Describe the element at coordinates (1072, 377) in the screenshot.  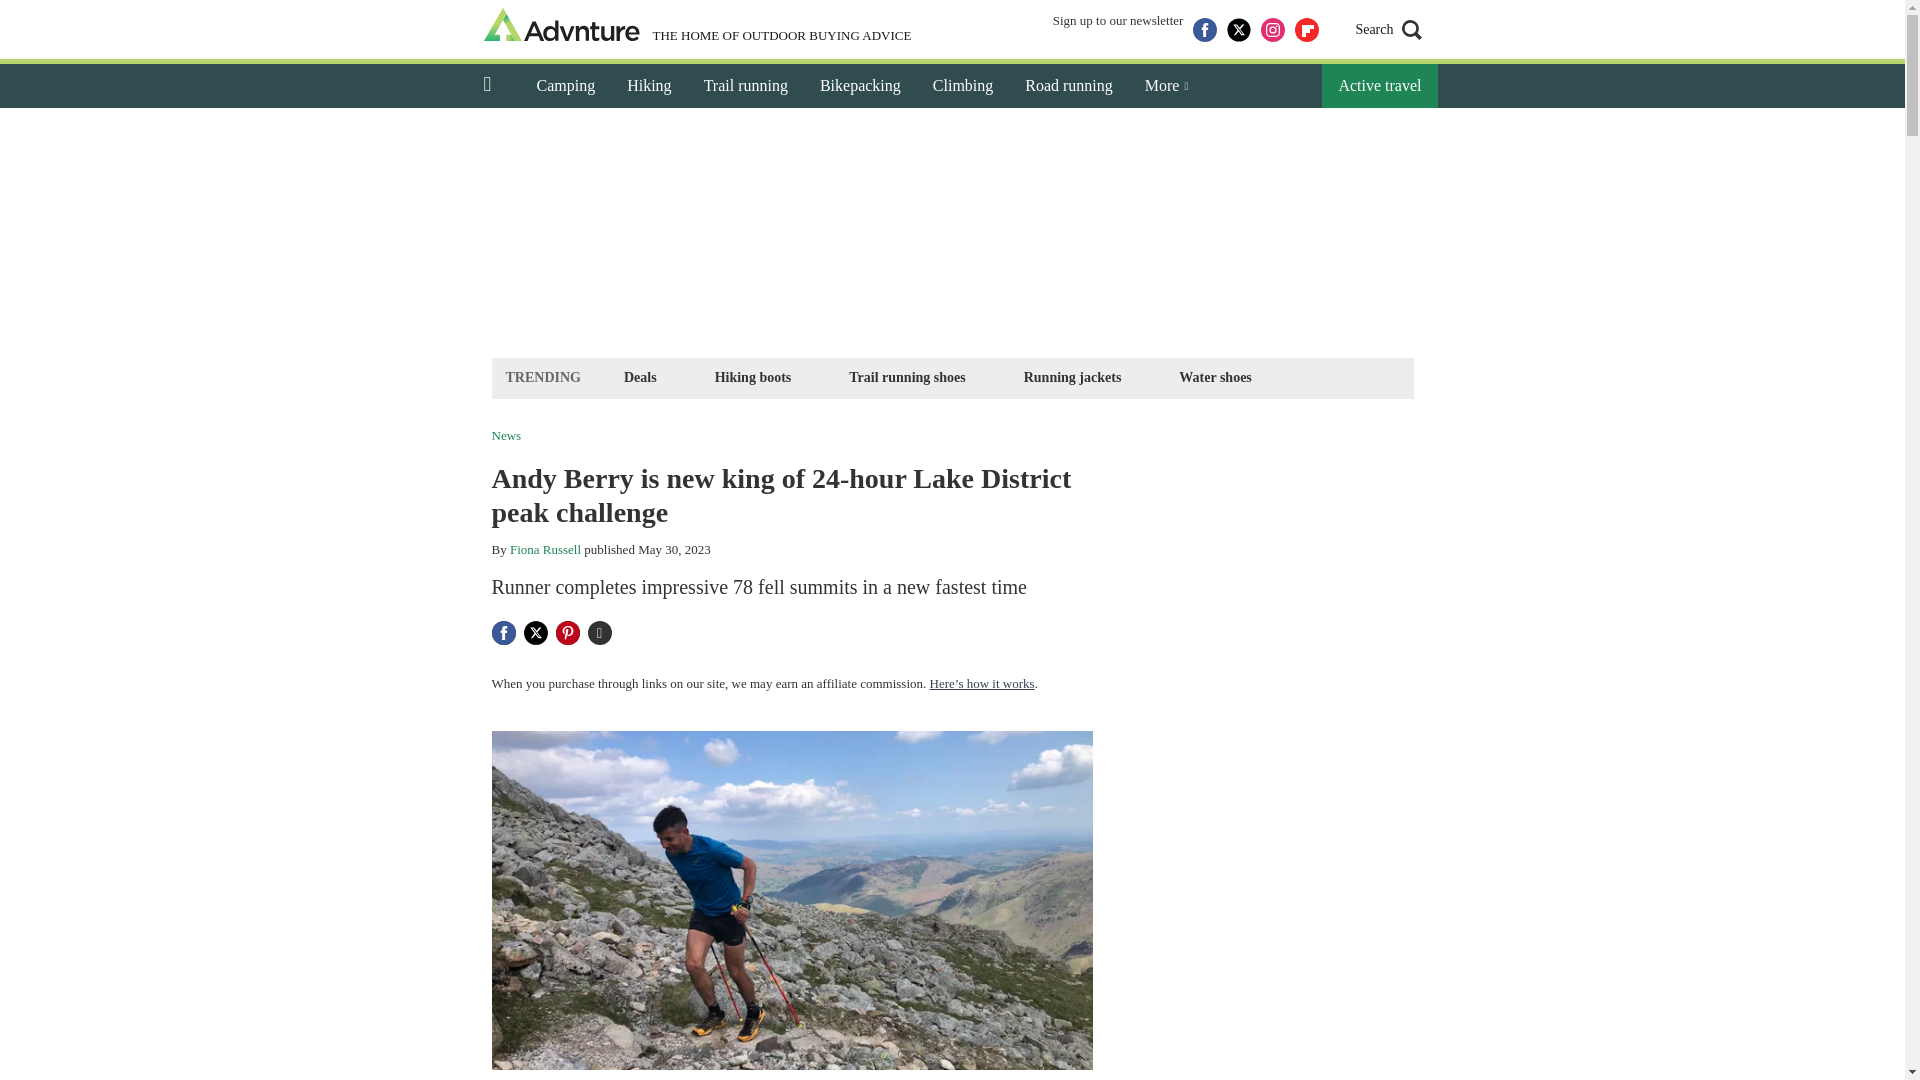
I see `Running jackets` at that location.